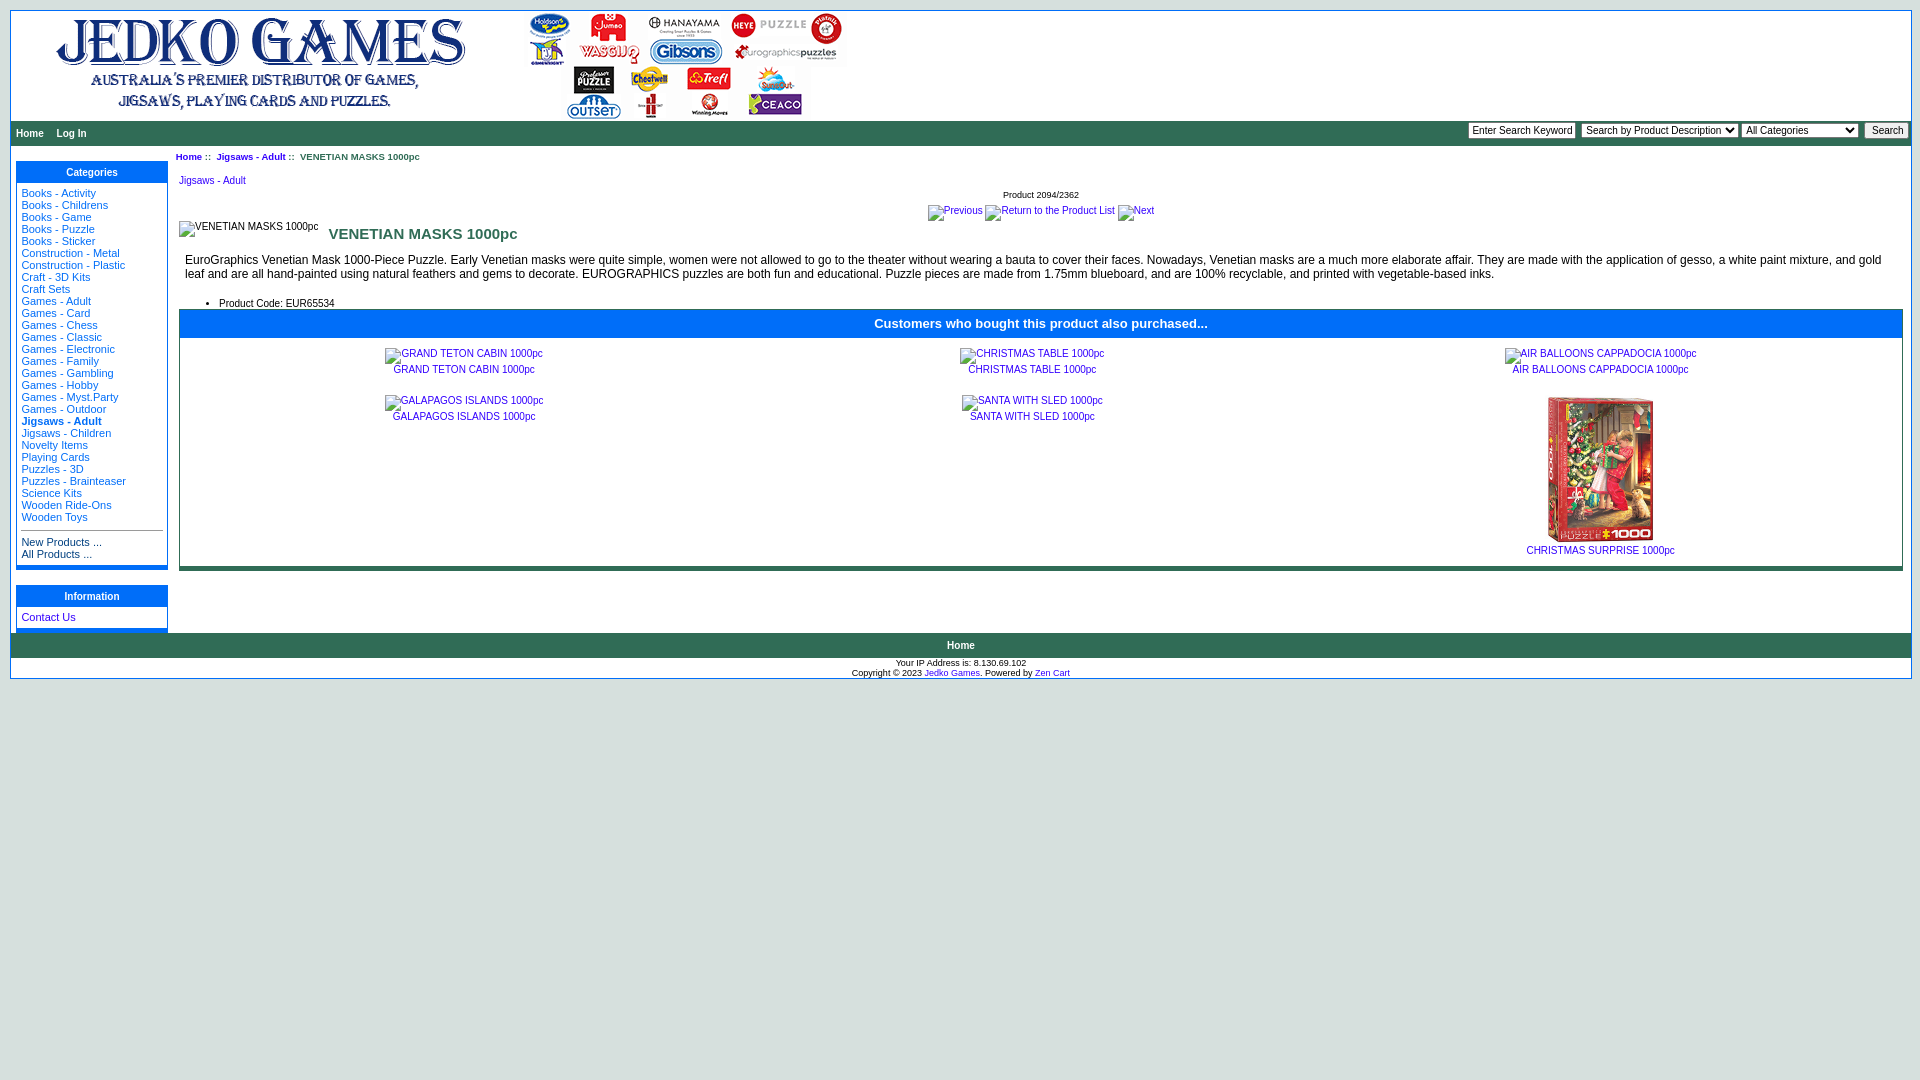 This screenshot has width=1920, height=1080. Describe the element at coordinates (56, 217) in the screenshot. I see `Books - Game` at that location.